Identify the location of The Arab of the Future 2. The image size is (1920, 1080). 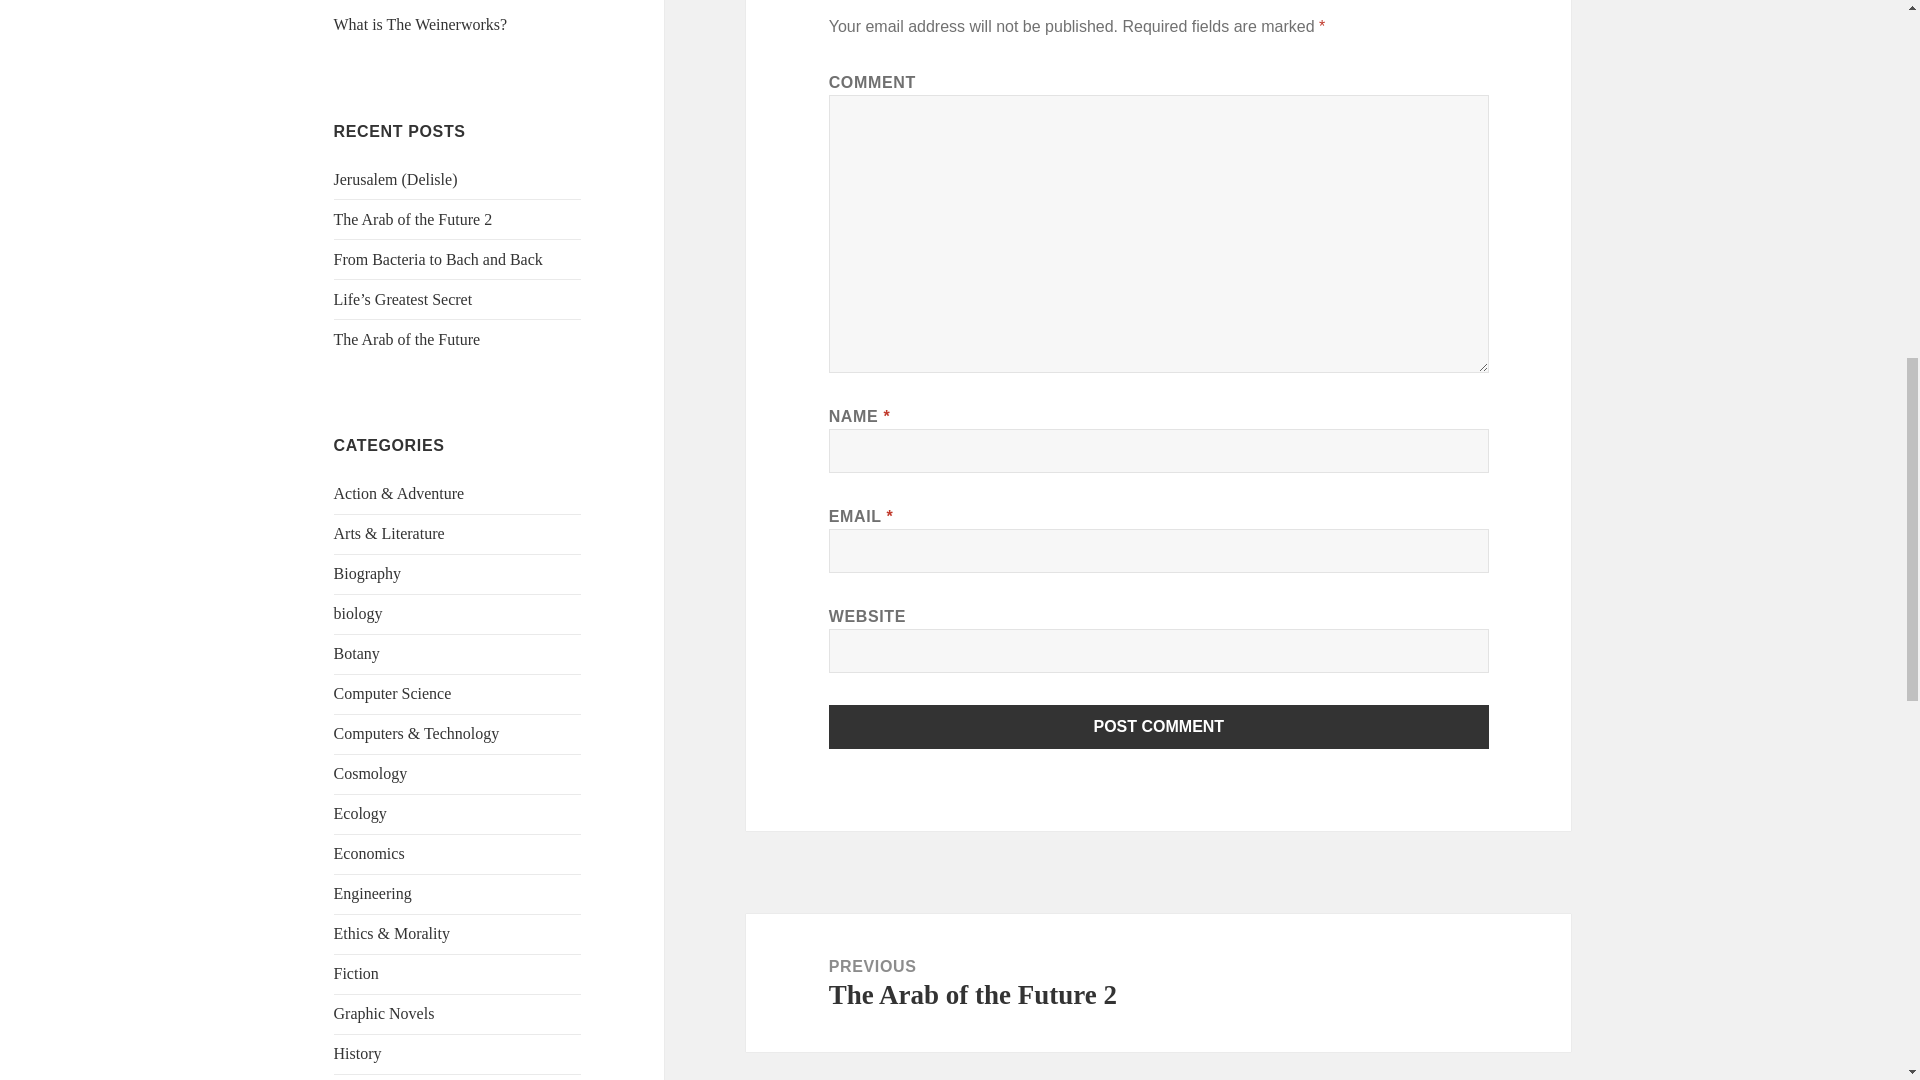
(414, 218).